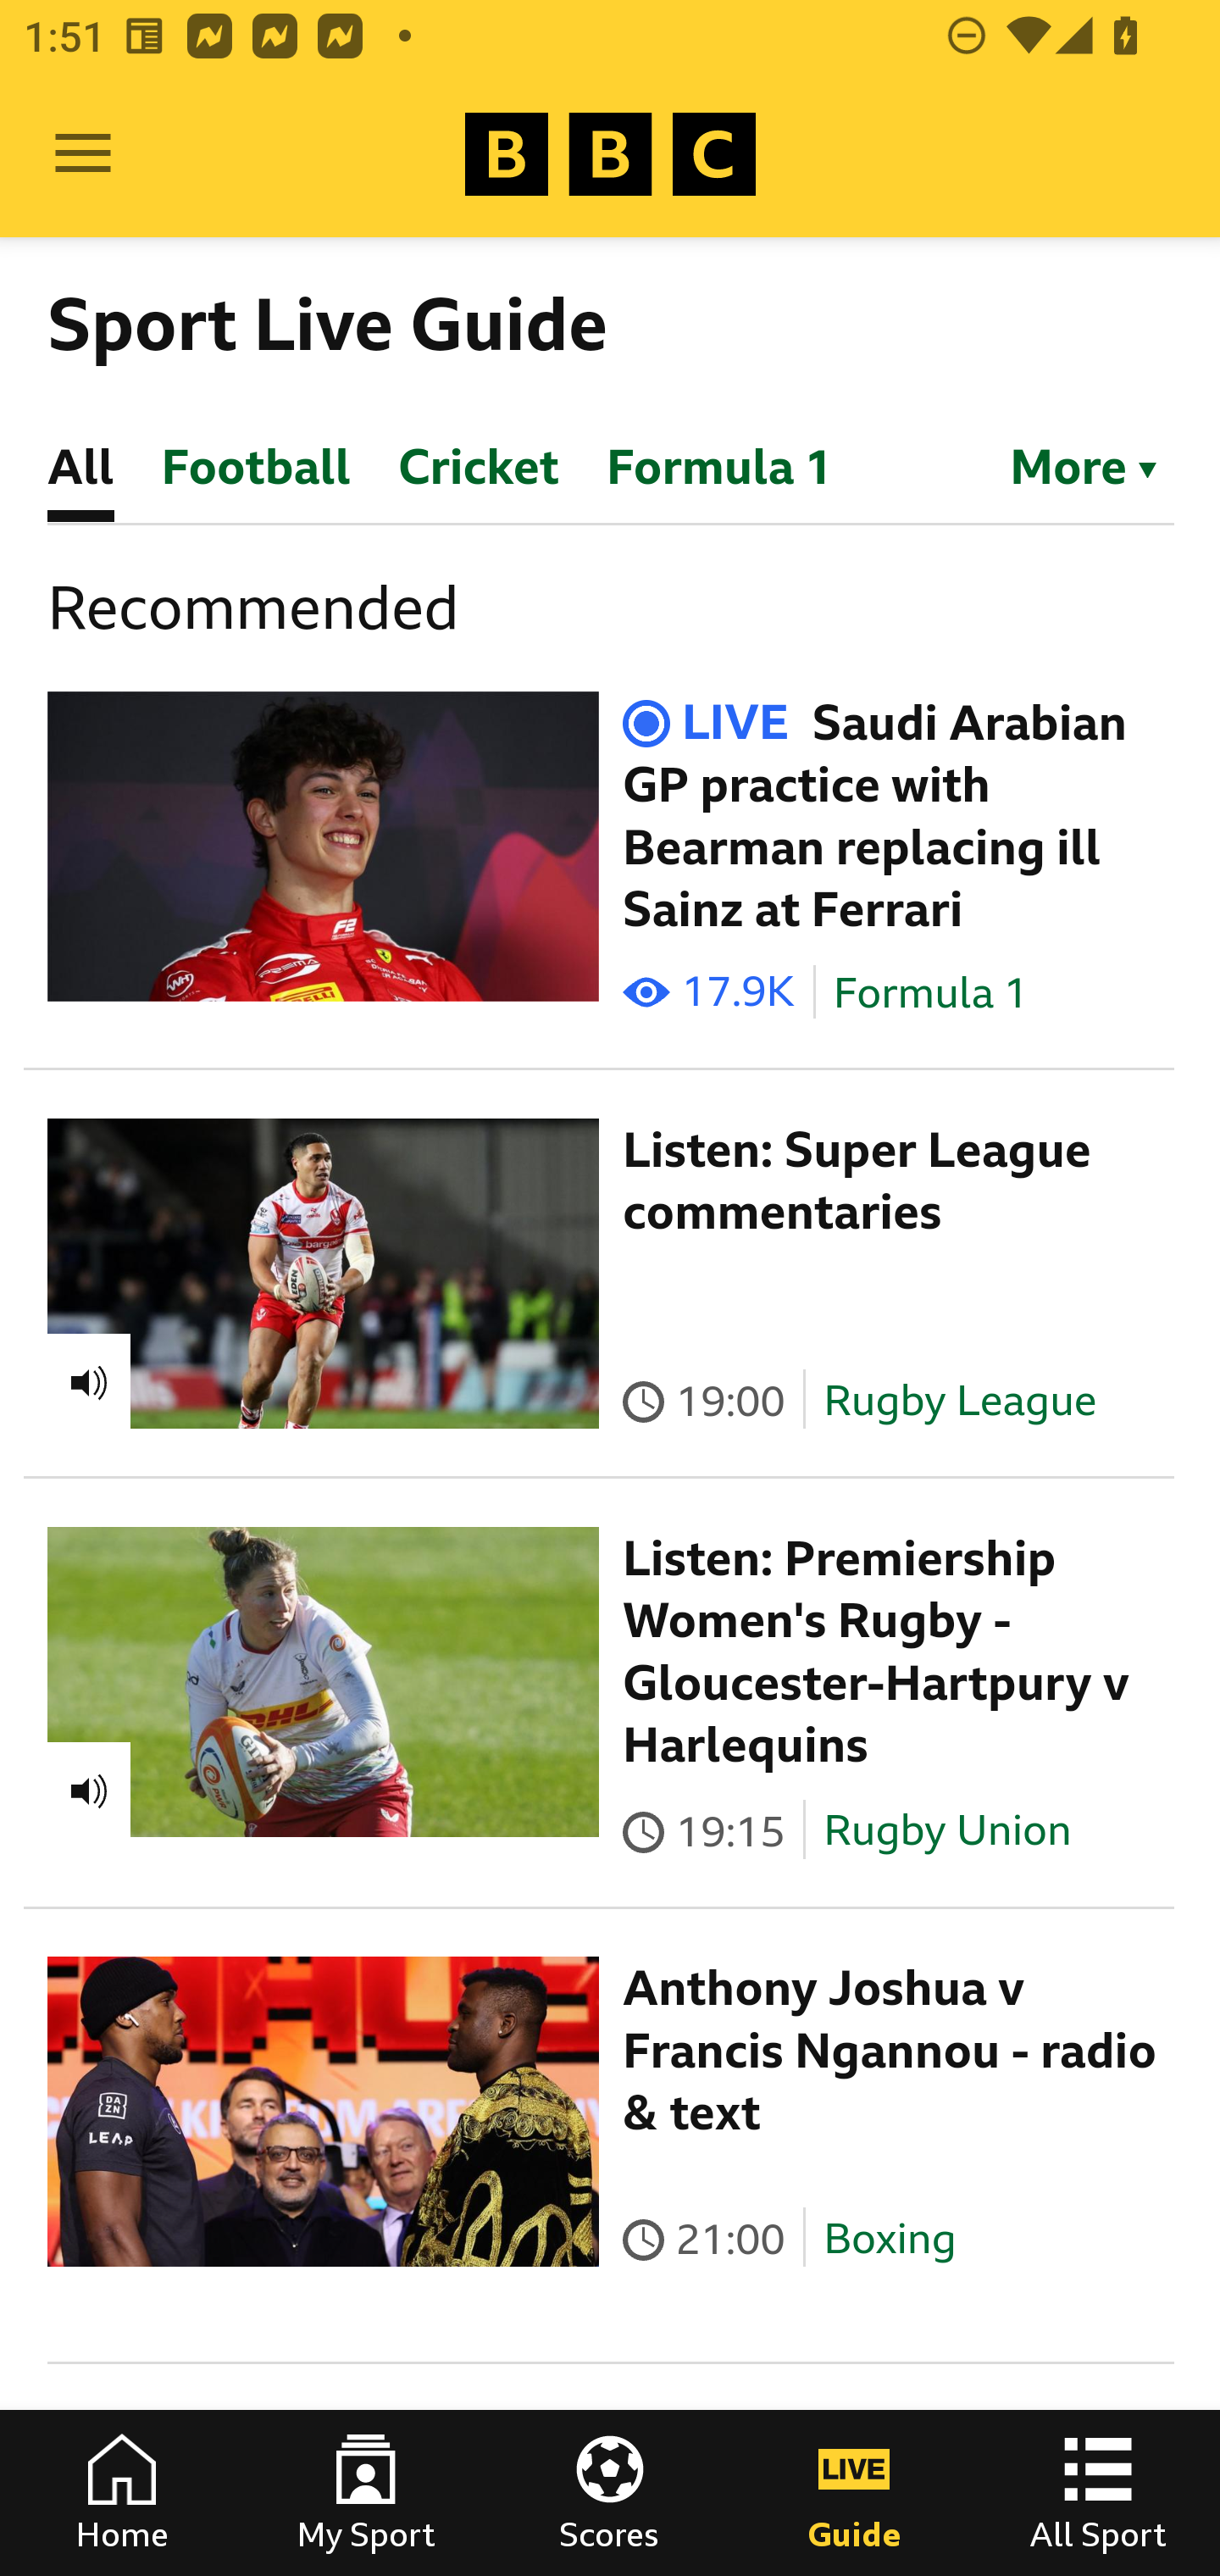 The height and width of the screenshot is (2576, 1220). Describe the element at coordinates (890, 2240) in the screenshot. I see `Boxing` at that location.